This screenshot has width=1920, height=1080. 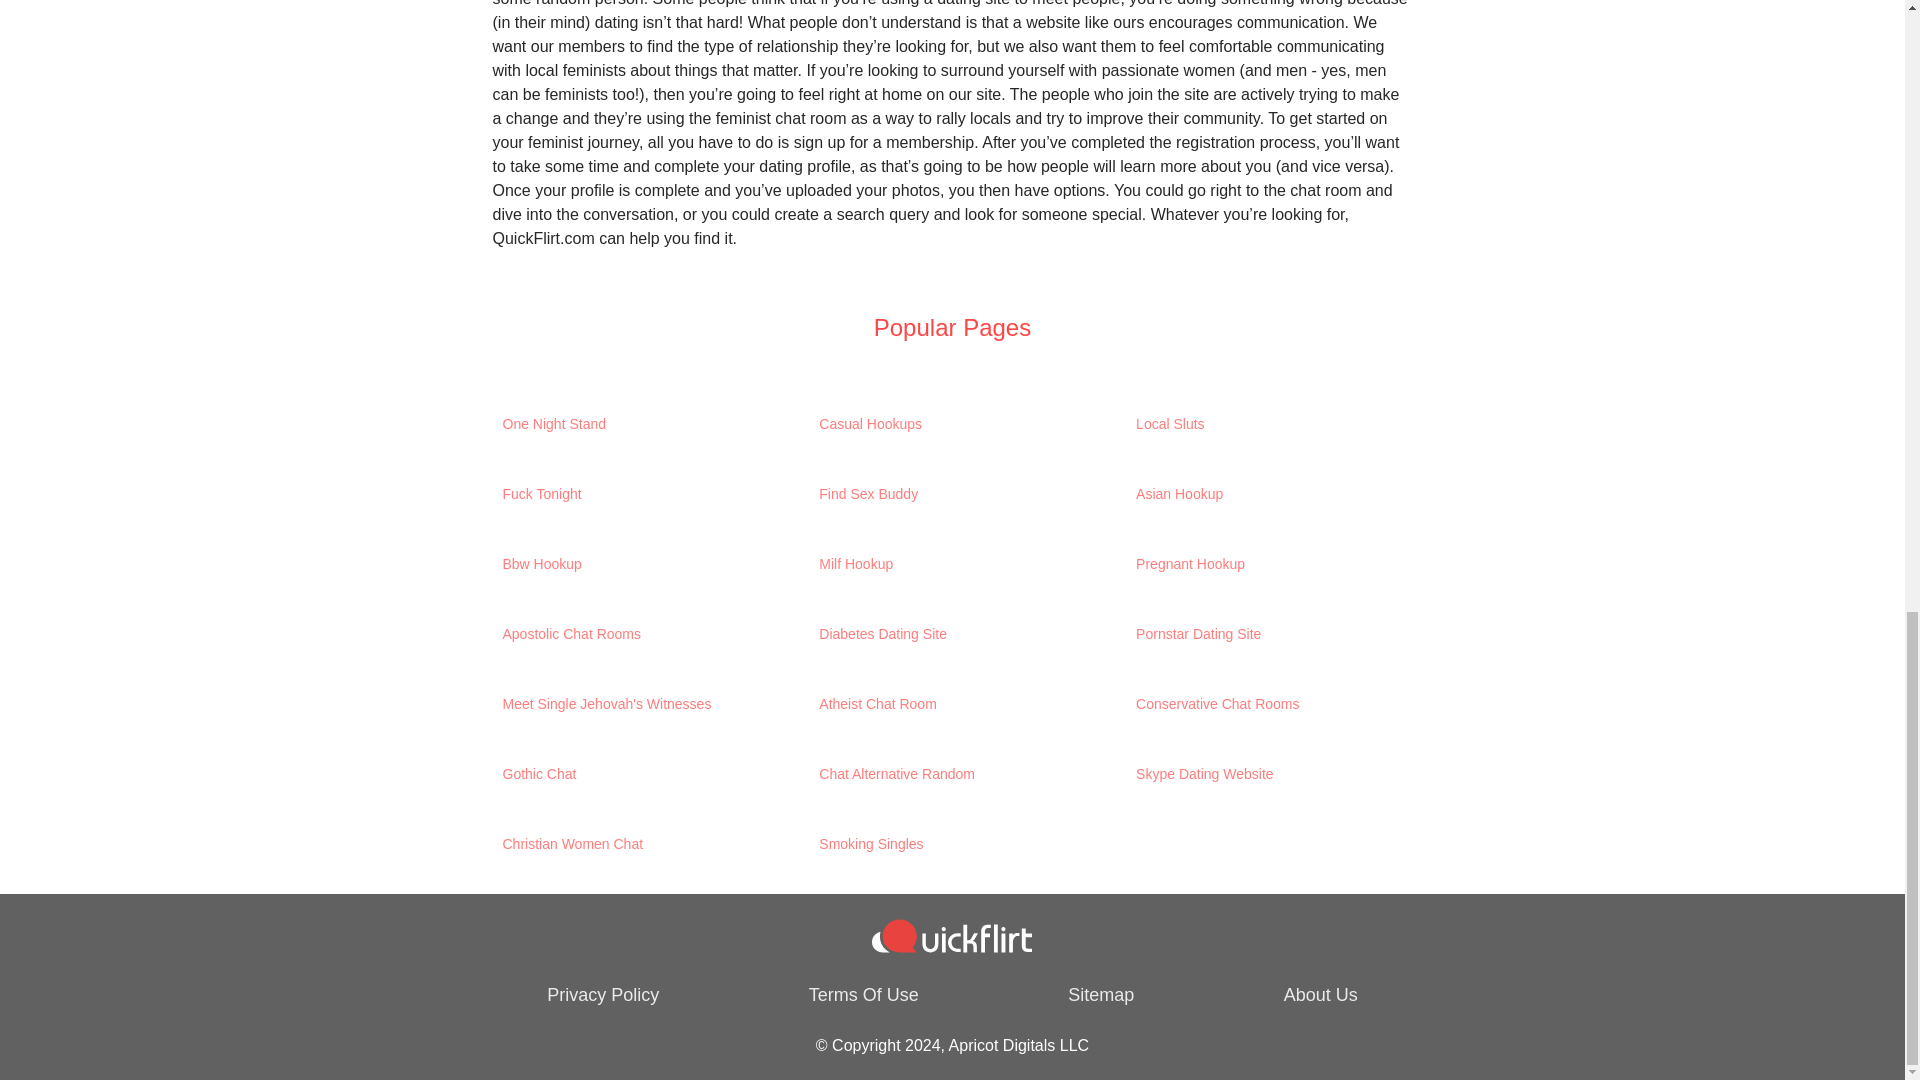 What do you see at coordinates (1264, 774) in the screenshot?
I see `Skype Dating Website` at bounding box center [1264, 774].